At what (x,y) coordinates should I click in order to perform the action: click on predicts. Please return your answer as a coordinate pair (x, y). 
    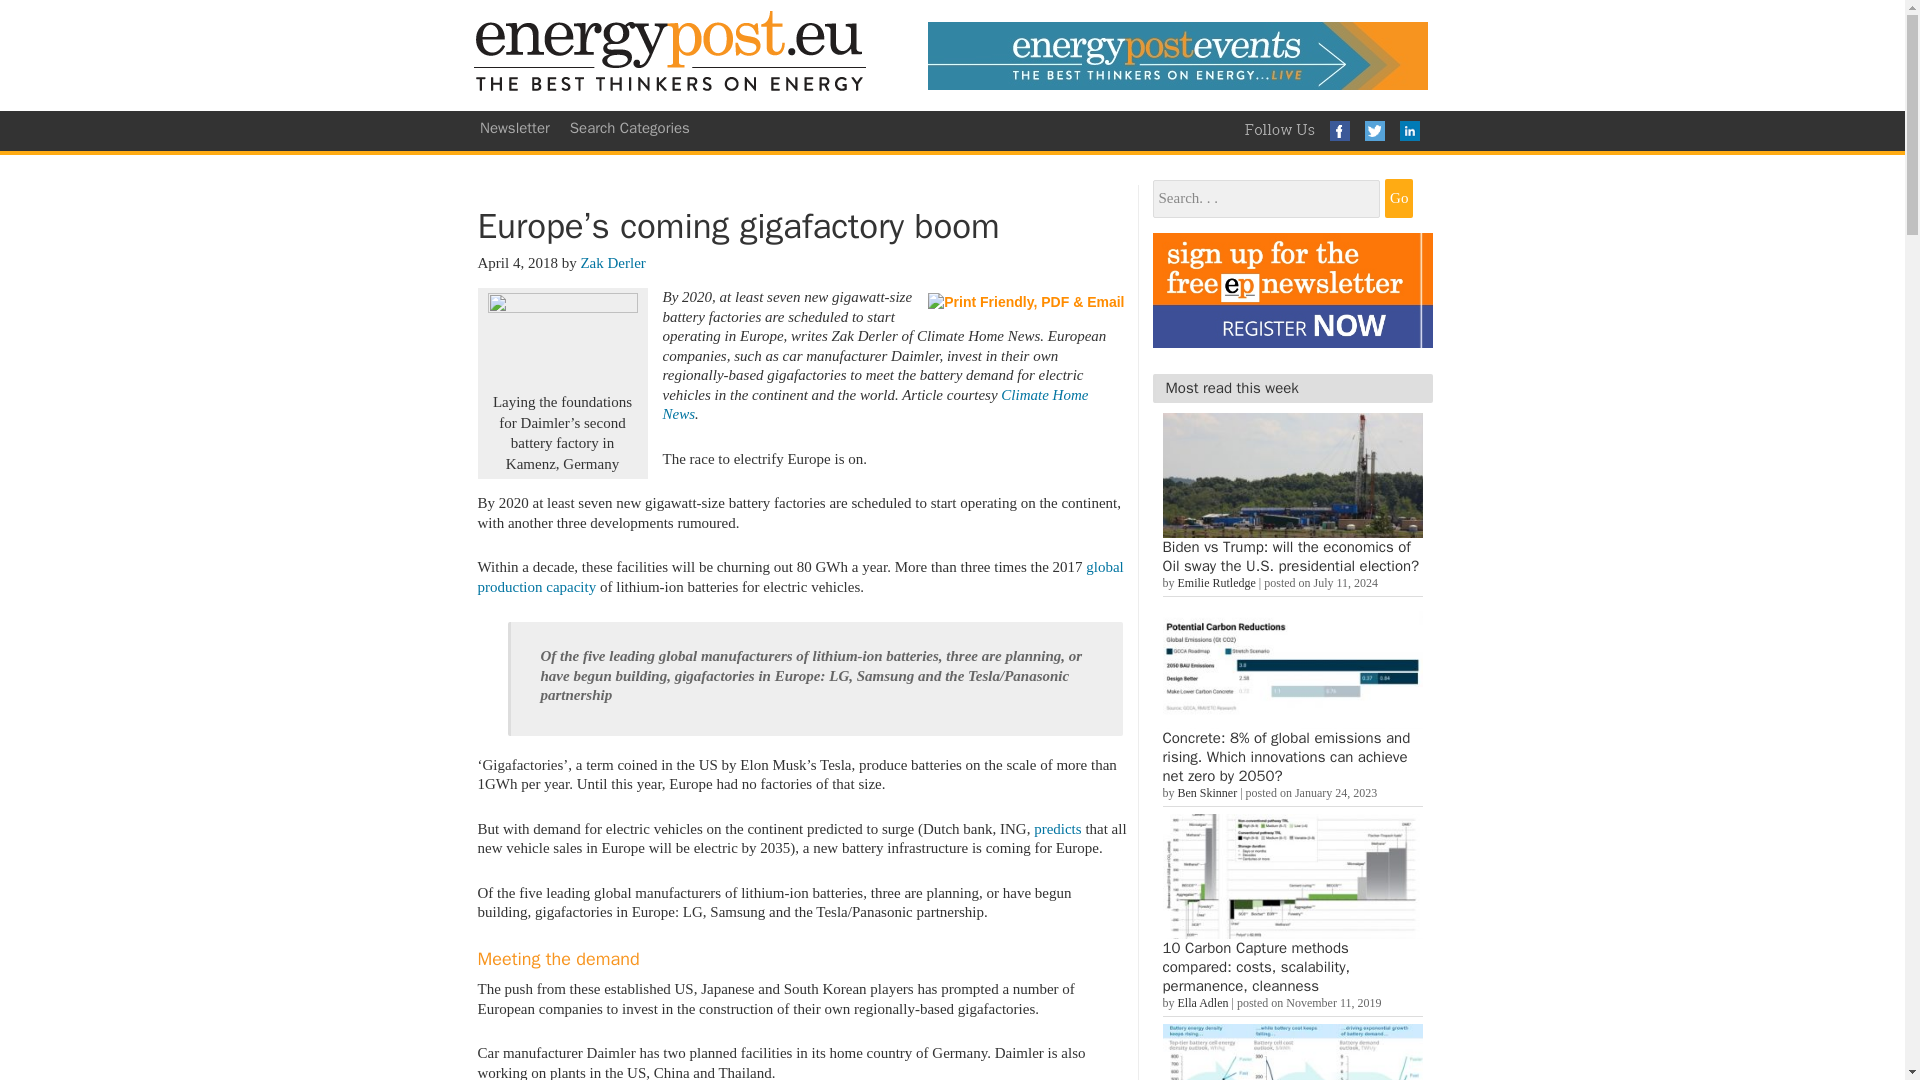
    Looking at the image, I should click on (1057, 828).